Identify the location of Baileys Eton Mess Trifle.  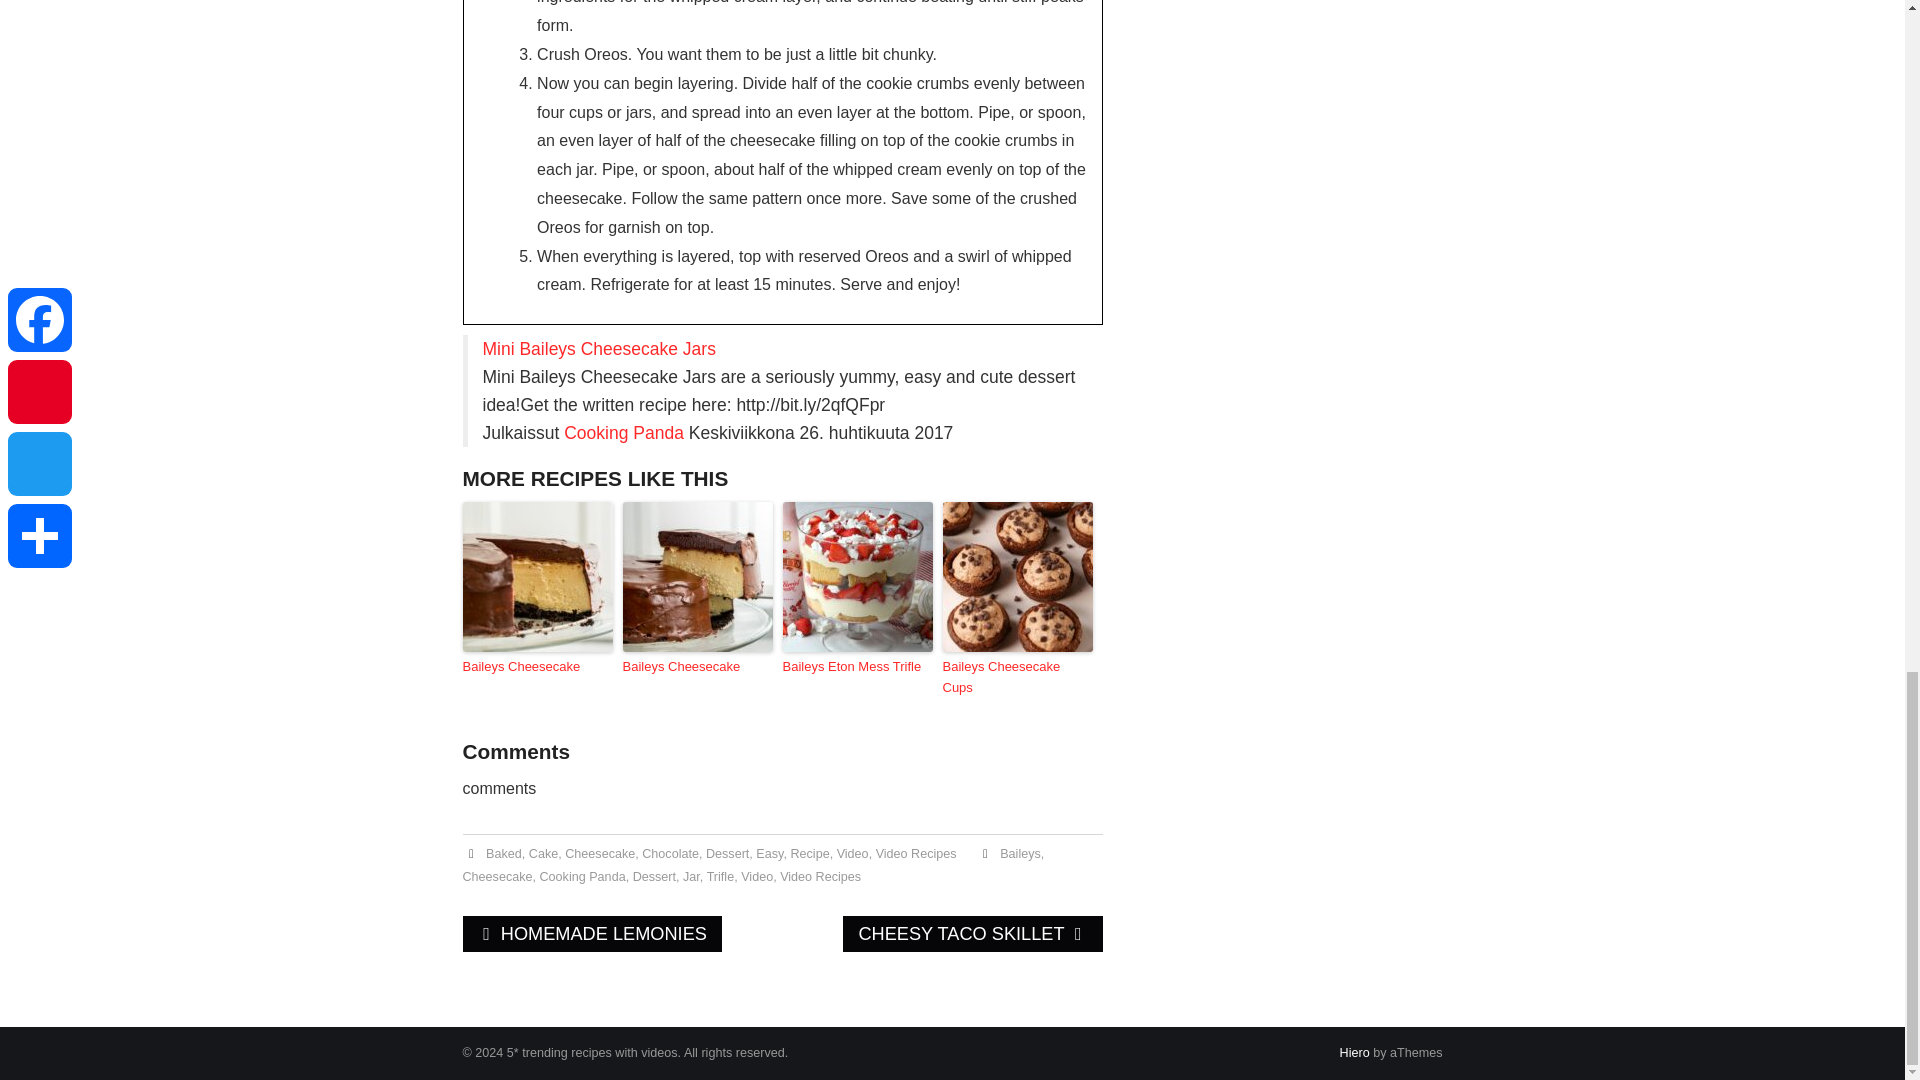
(856, 667).